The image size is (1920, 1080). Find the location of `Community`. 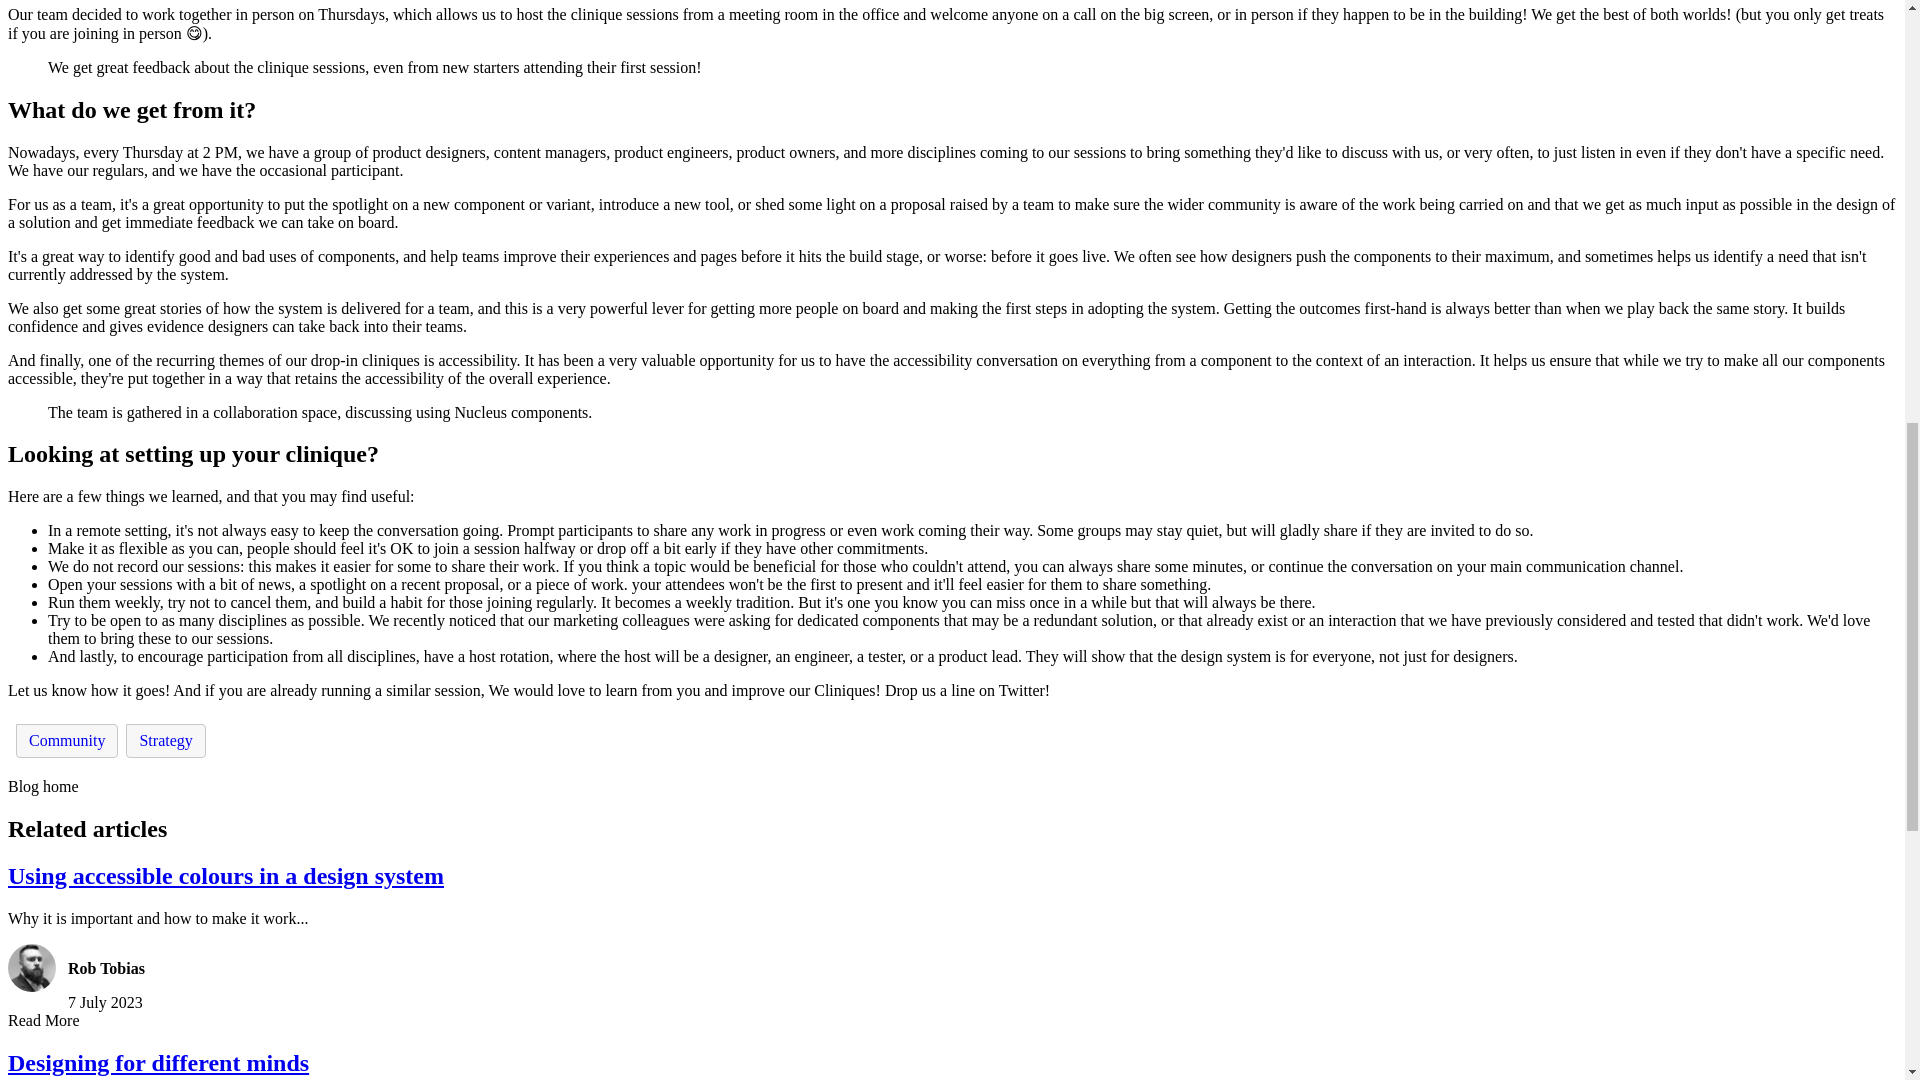

Community is located at coordinates (66, 740).